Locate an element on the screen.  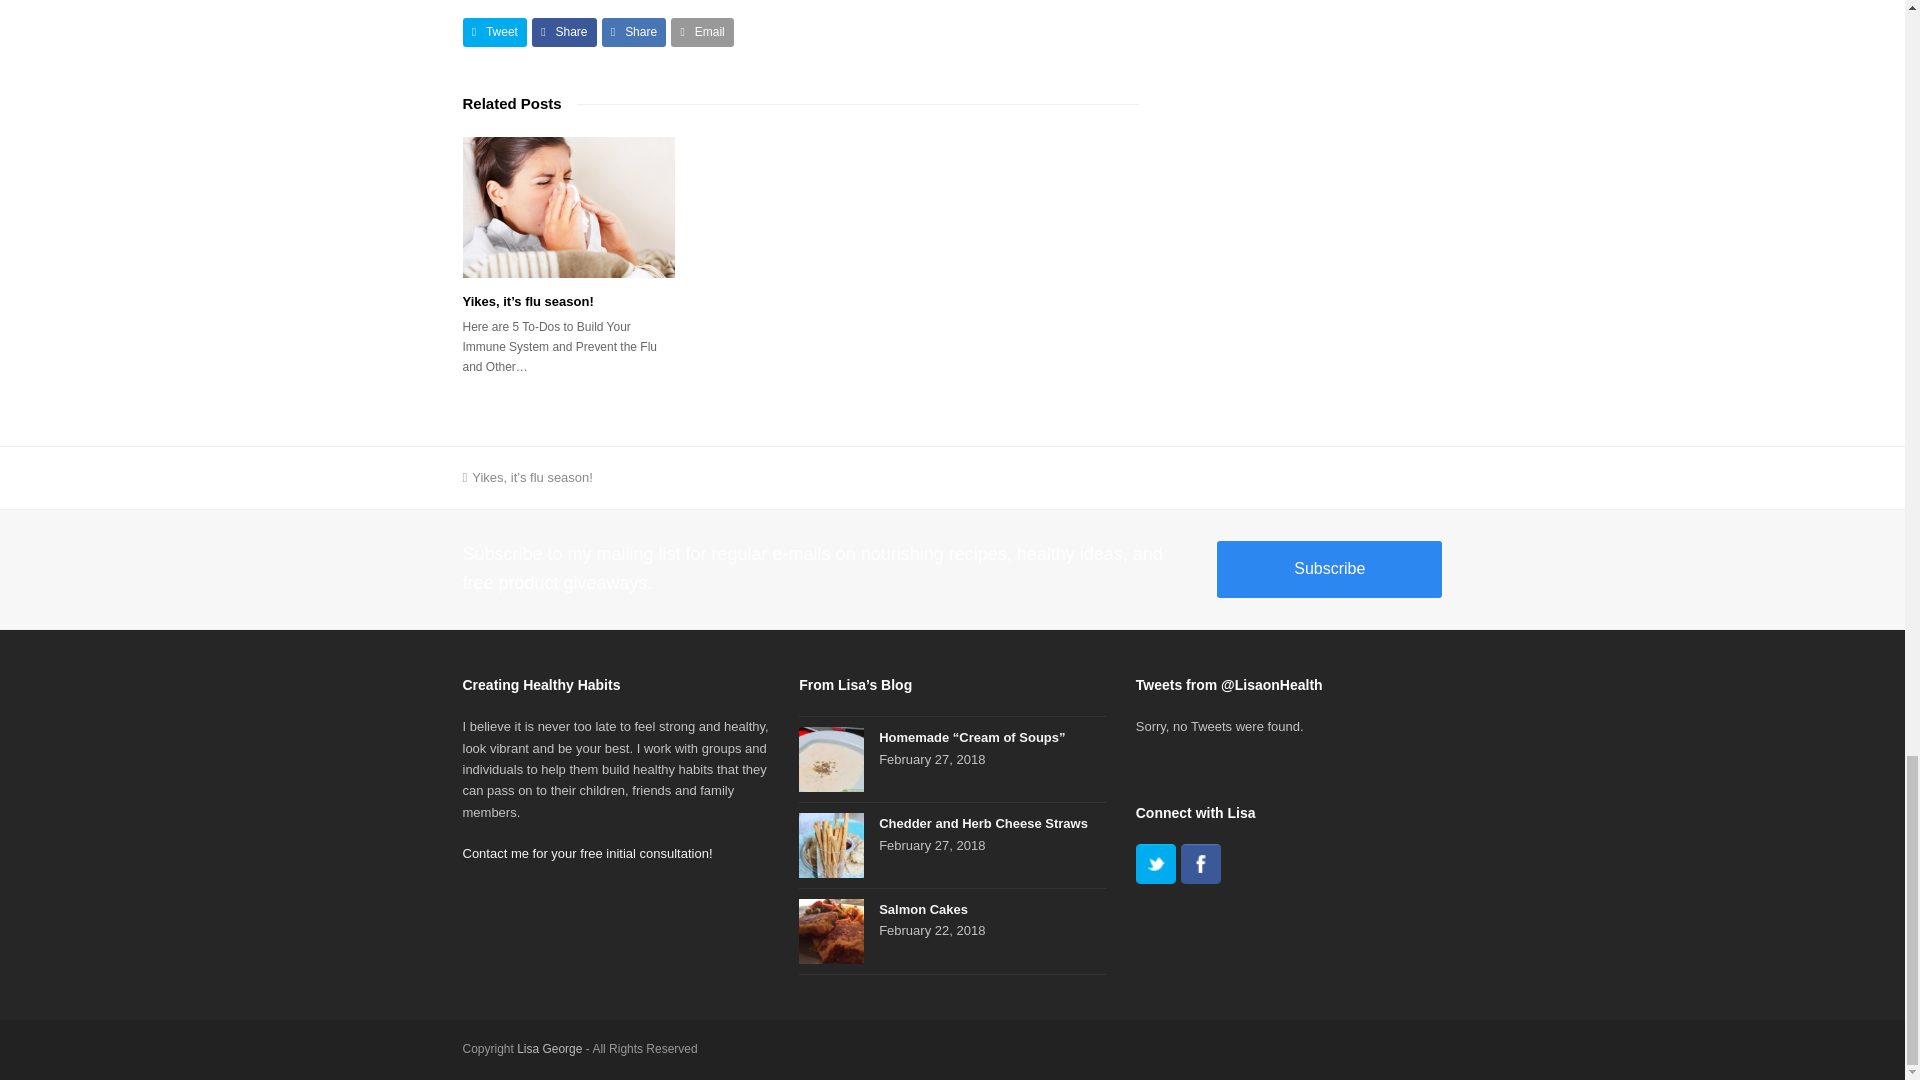
Chedder and Herb Cheese Straws is located at coordinates (831, 846).